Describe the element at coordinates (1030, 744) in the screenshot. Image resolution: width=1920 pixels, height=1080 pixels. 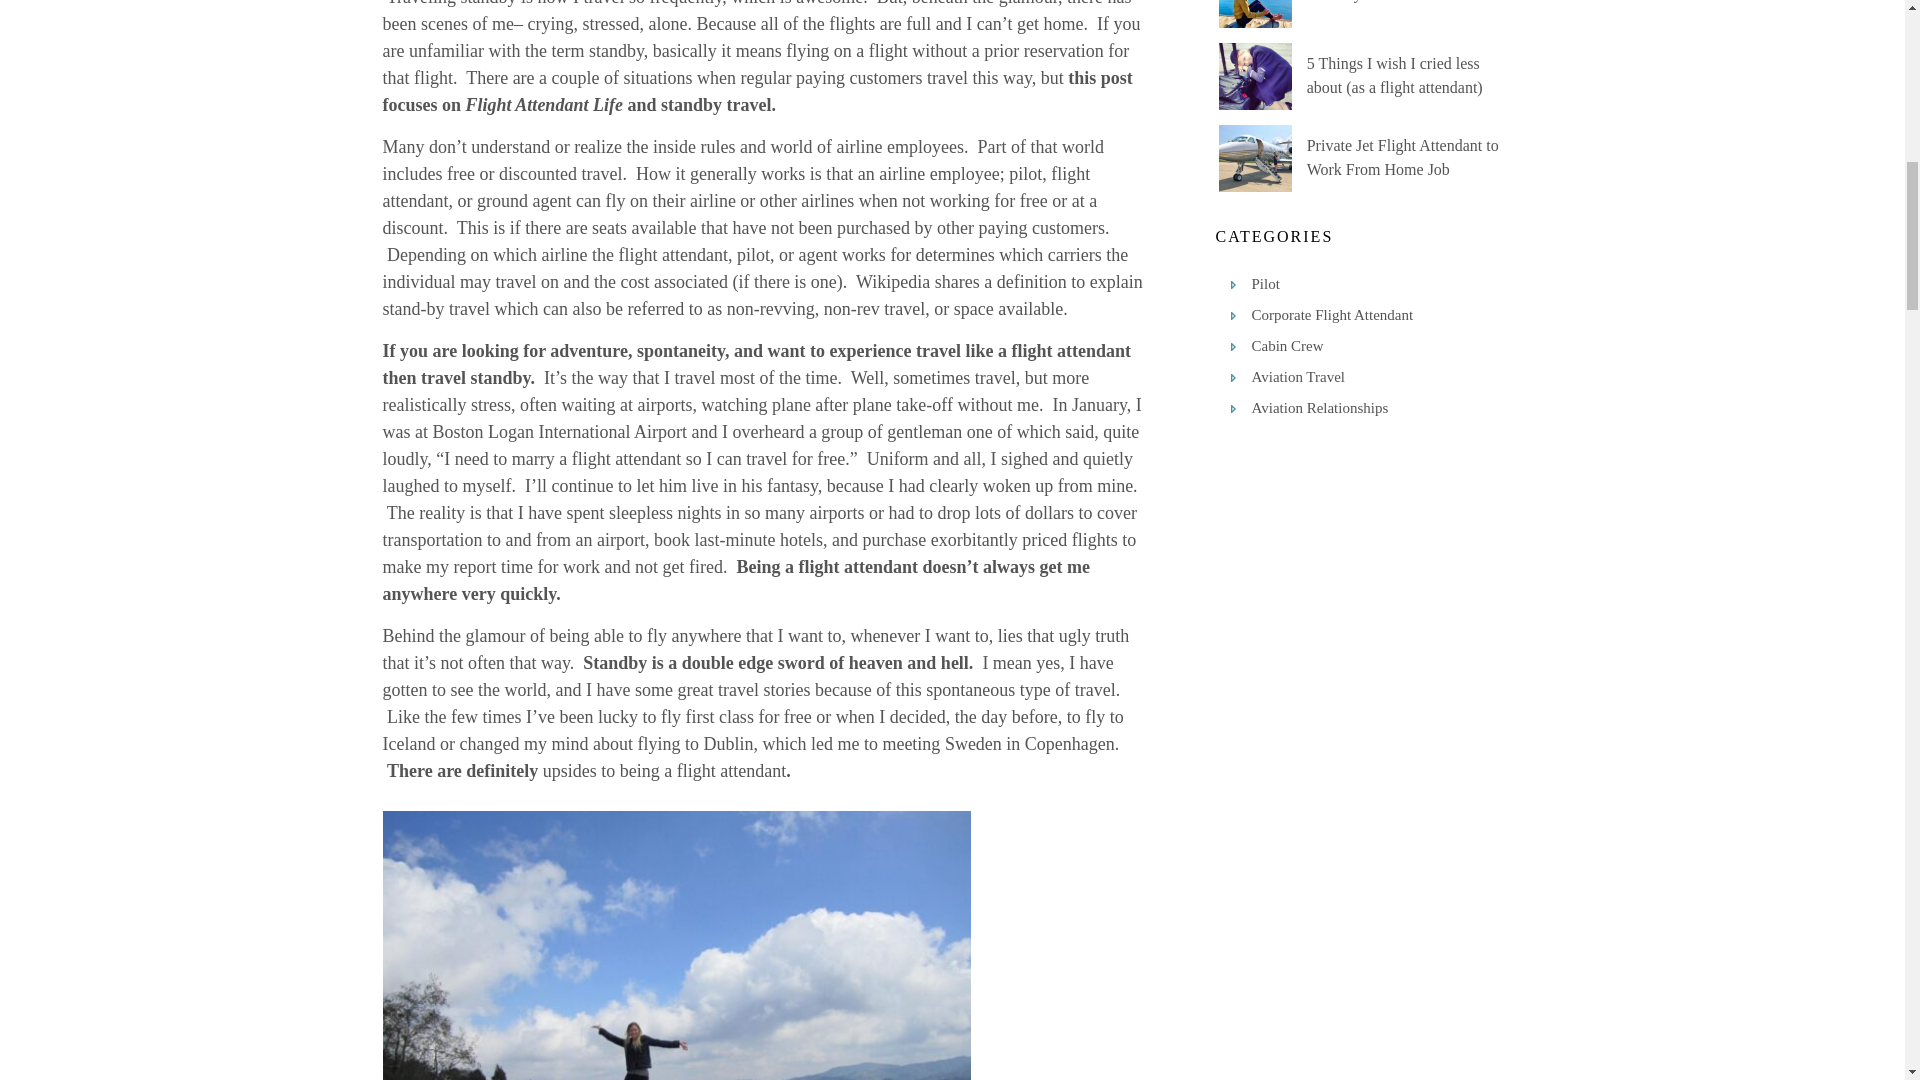
I see `Artificial Brothers Copenhagen` at that location.